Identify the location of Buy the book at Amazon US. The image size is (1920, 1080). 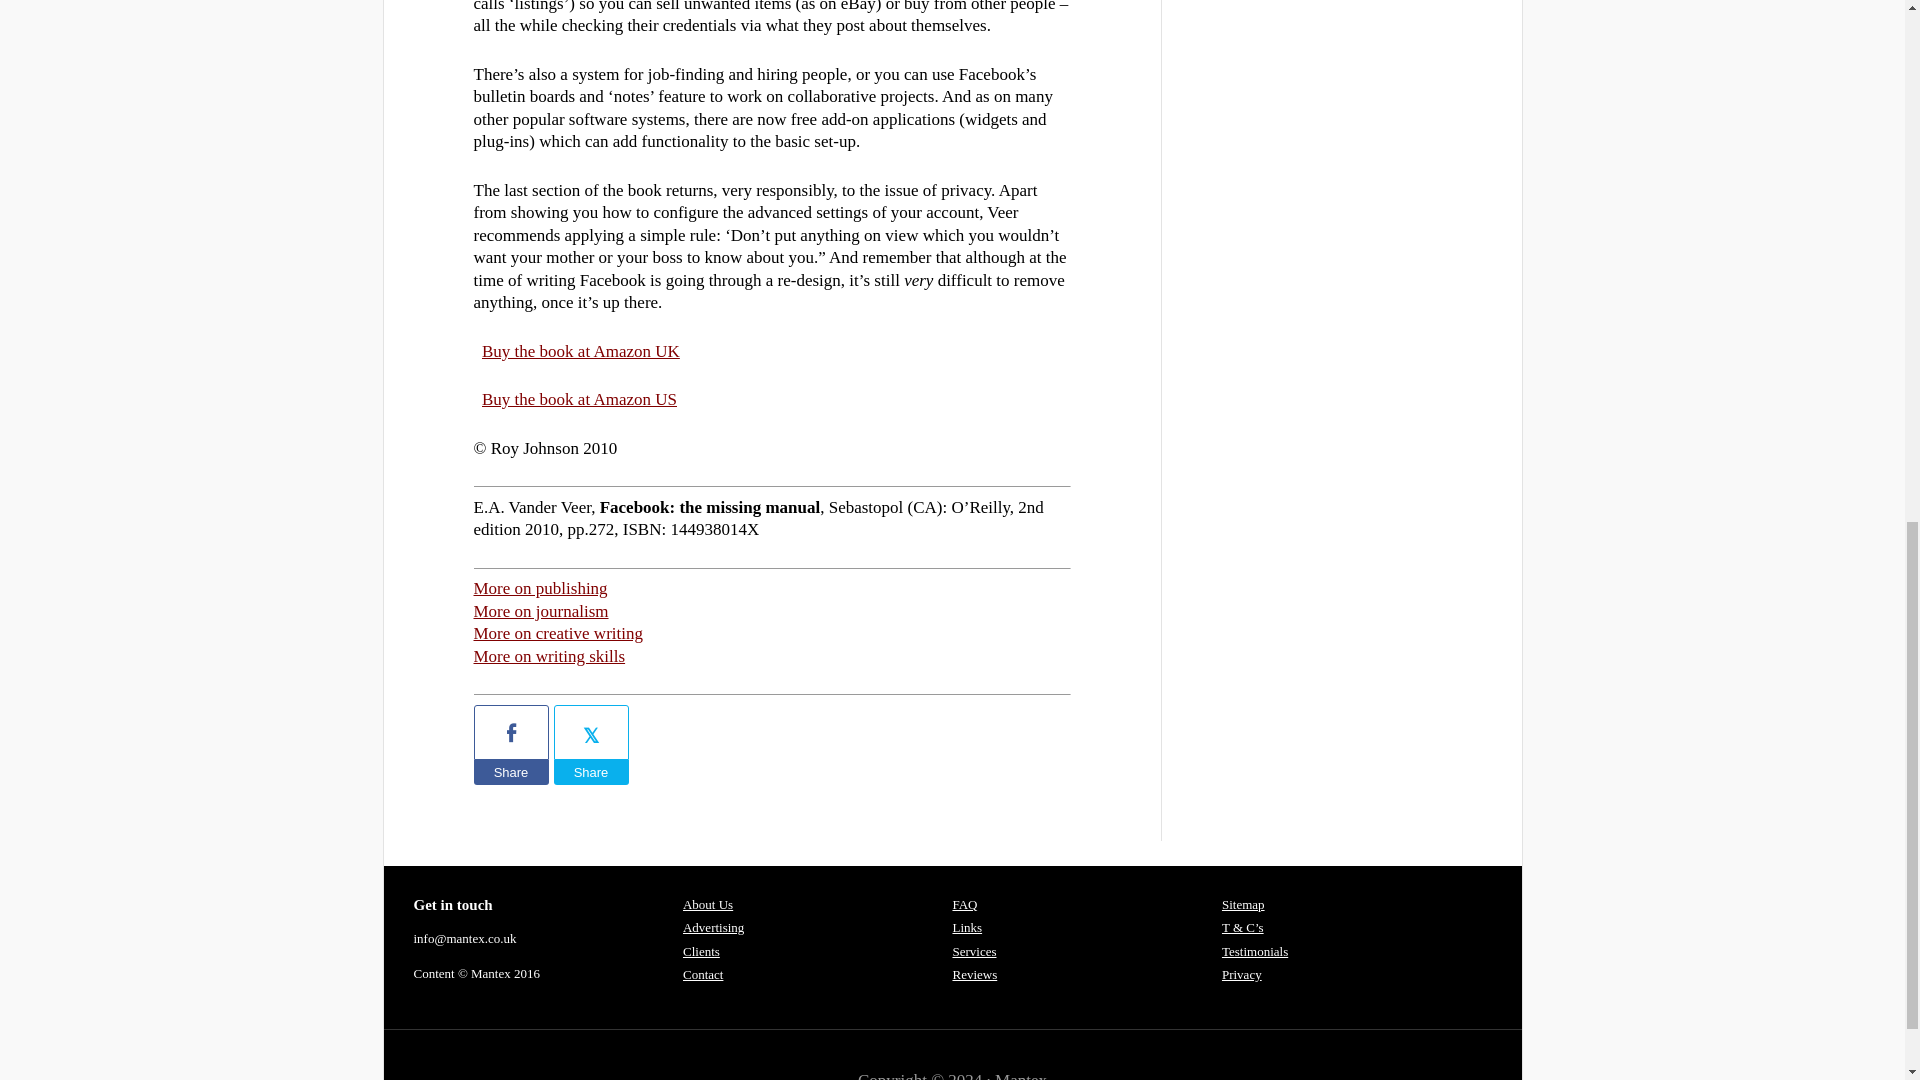
(579, 399).